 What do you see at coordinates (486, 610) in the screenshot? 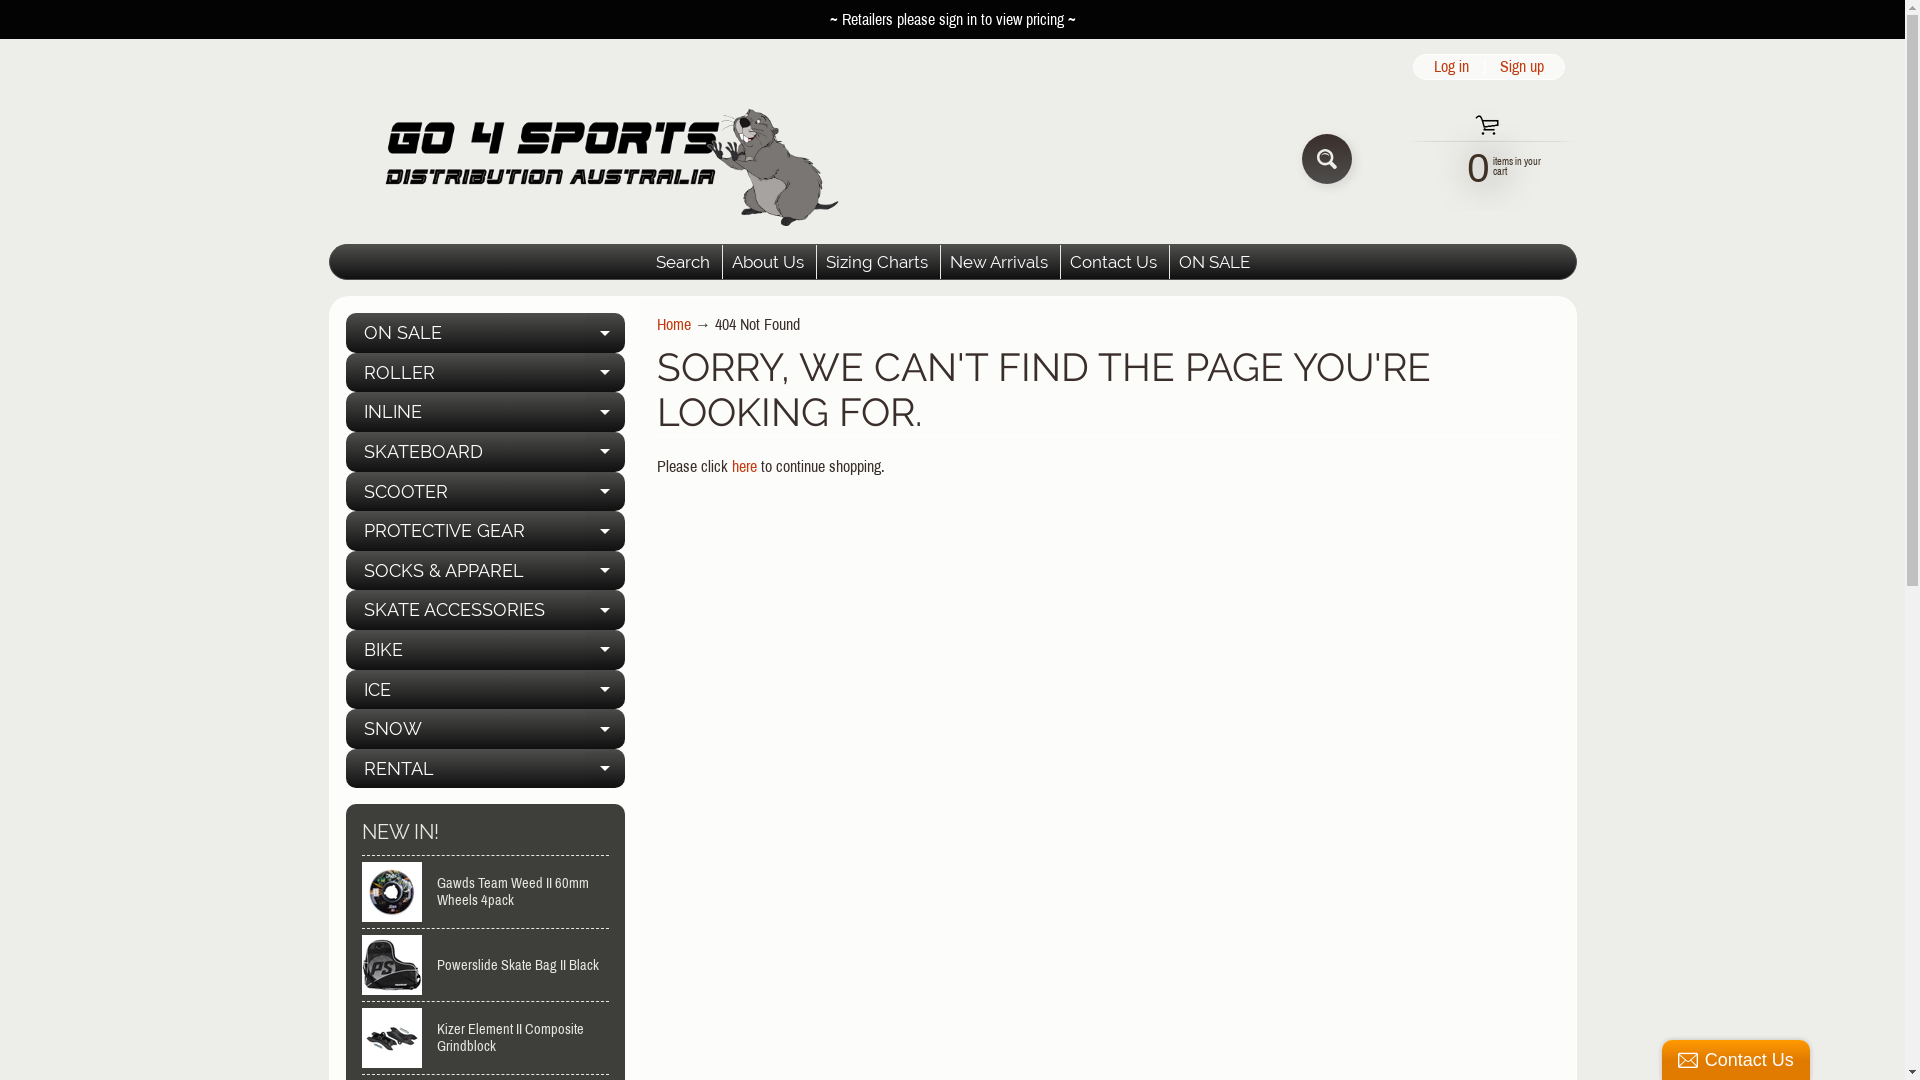
I see `SKATE ACCESSORIES
EXPAND CHILD MENU` at bounding box center [486, 610].